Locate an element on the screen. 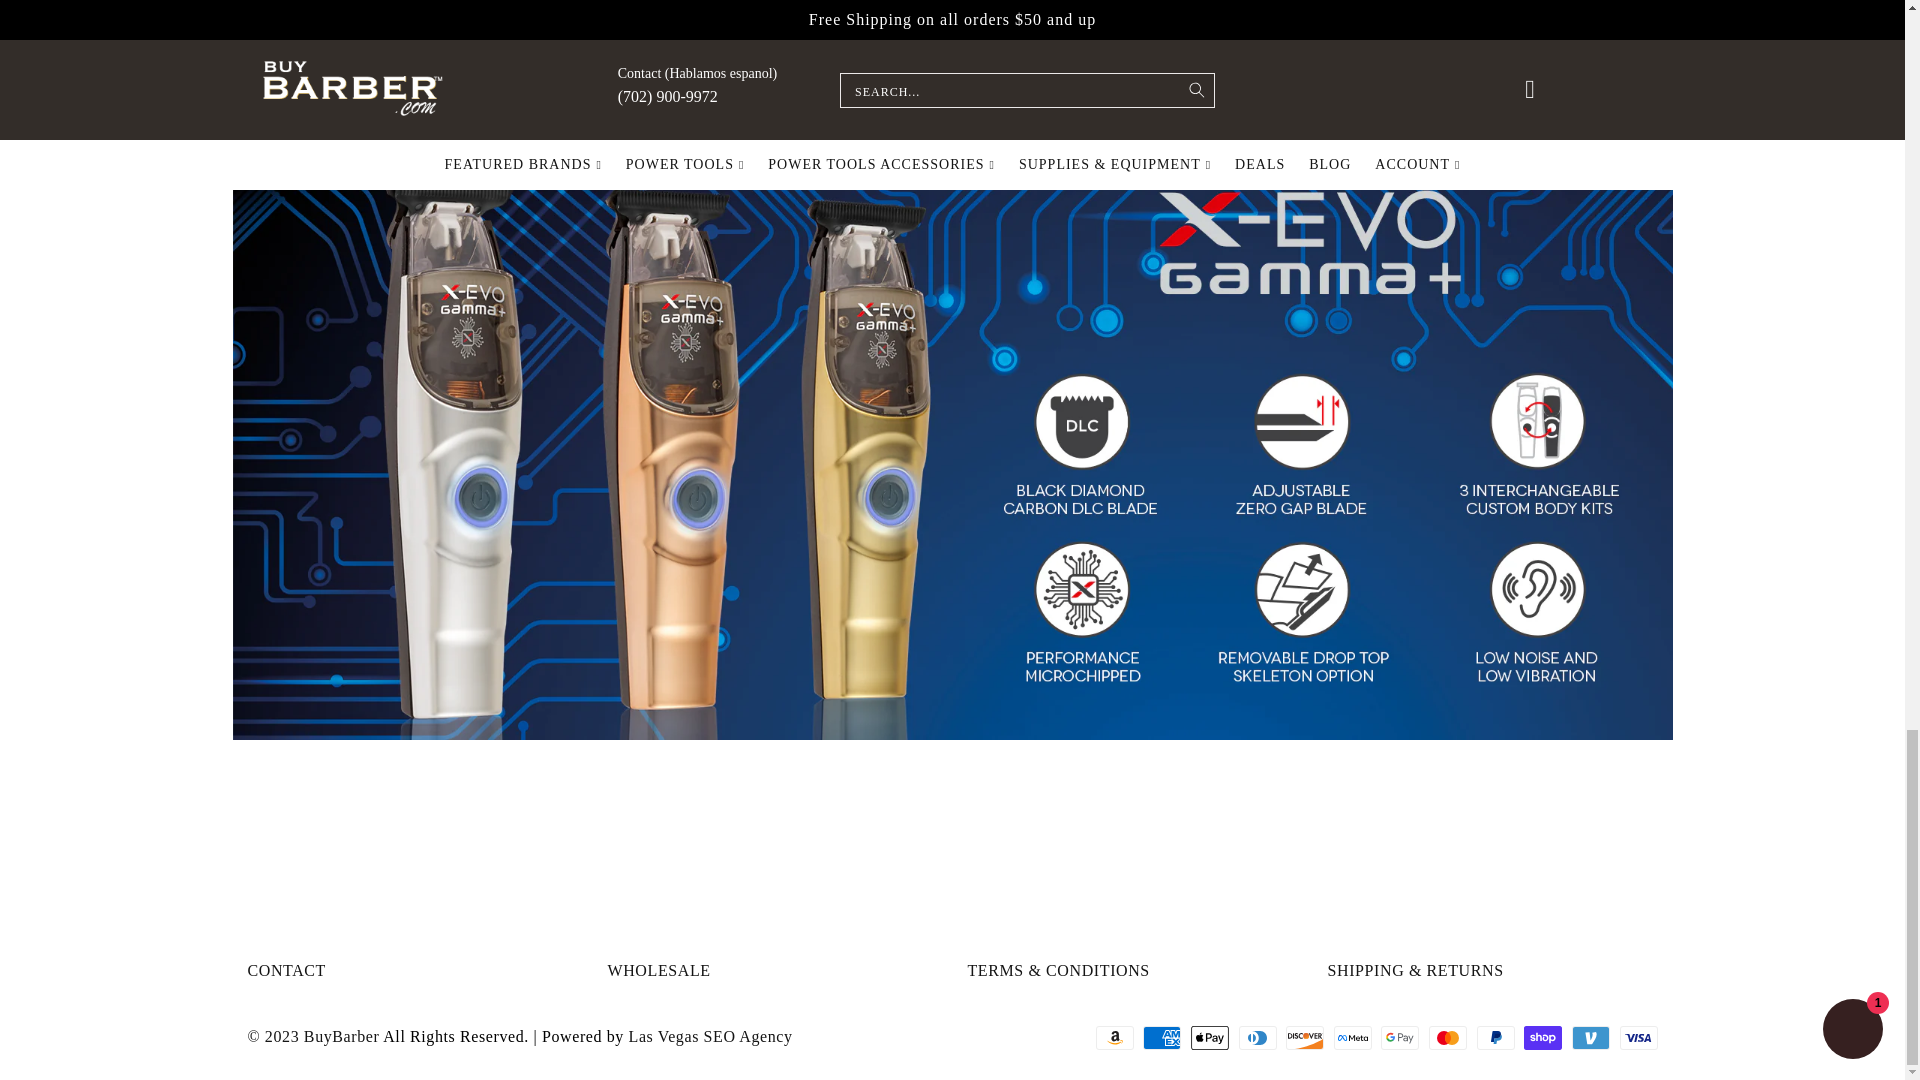  Visa is located at coordinates (1639, 1038).